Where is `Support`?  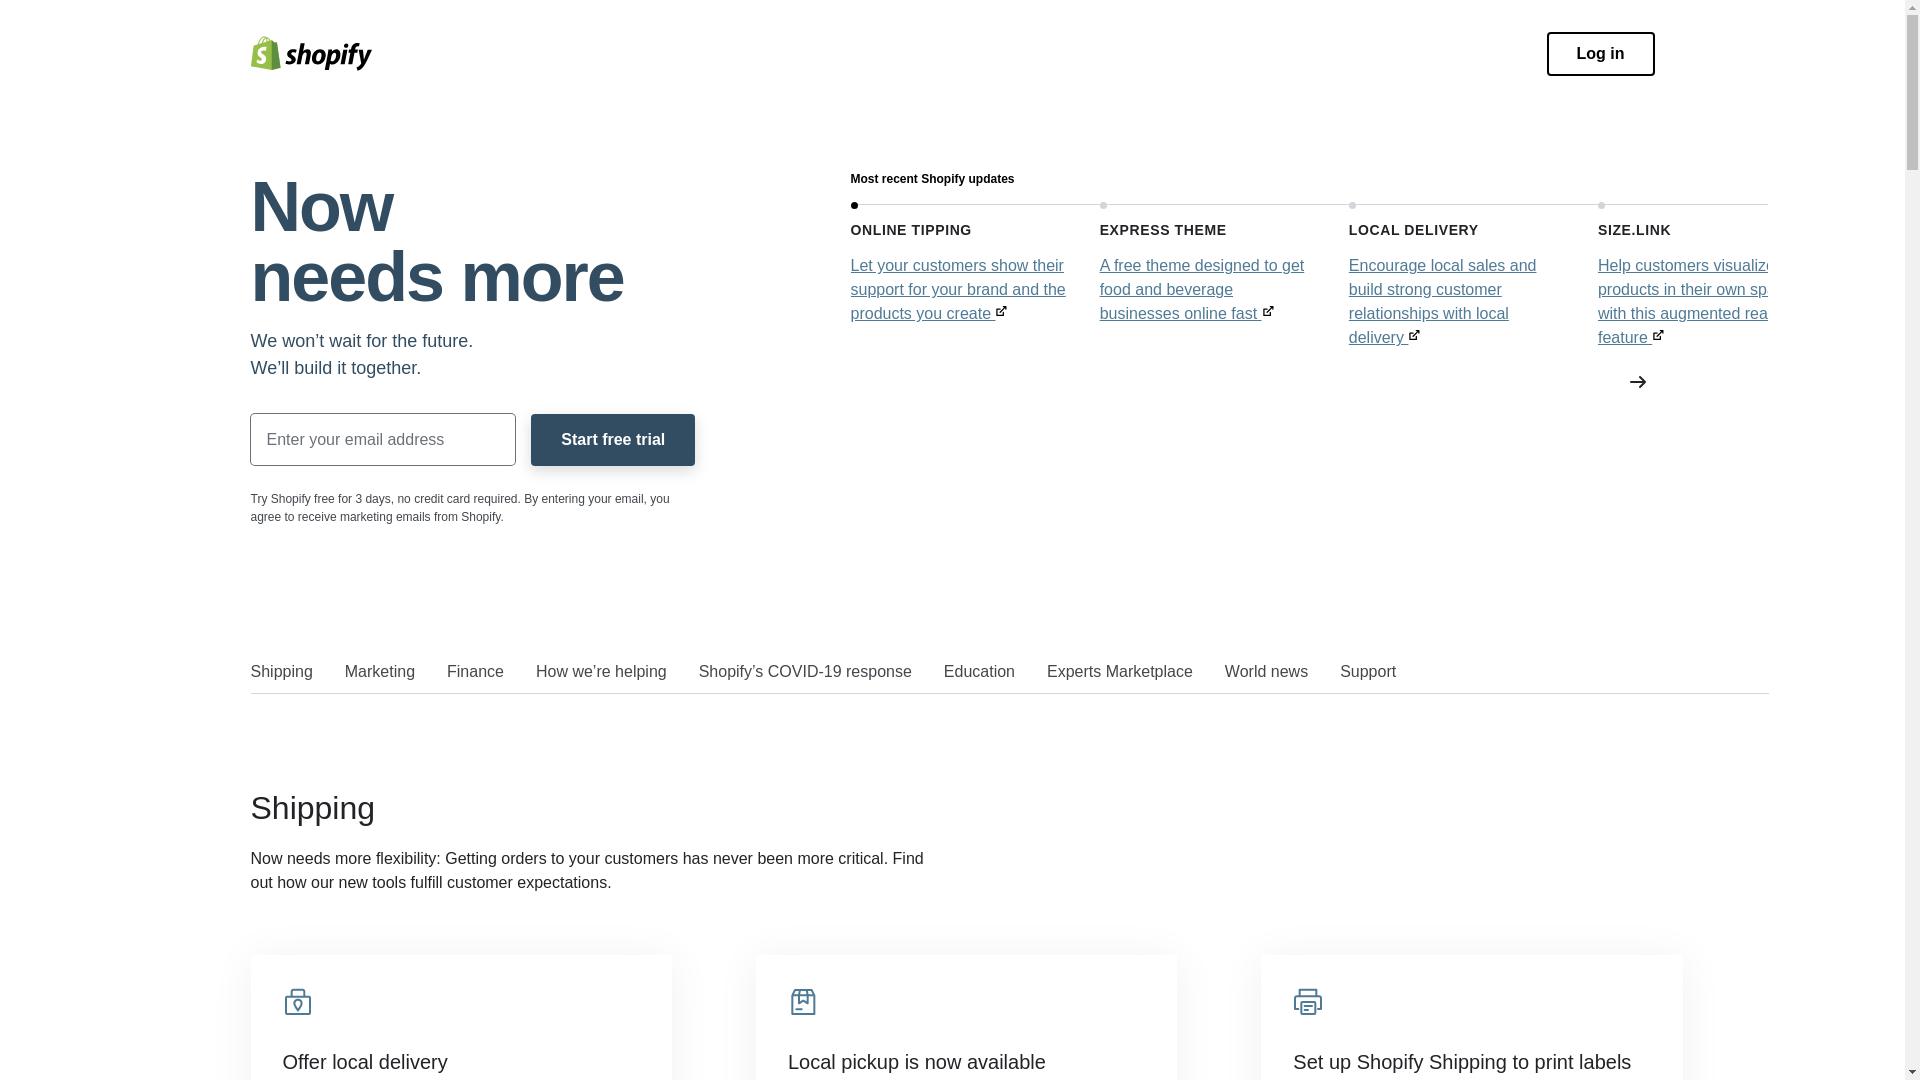
Support is located at coordinates (1368, 674).